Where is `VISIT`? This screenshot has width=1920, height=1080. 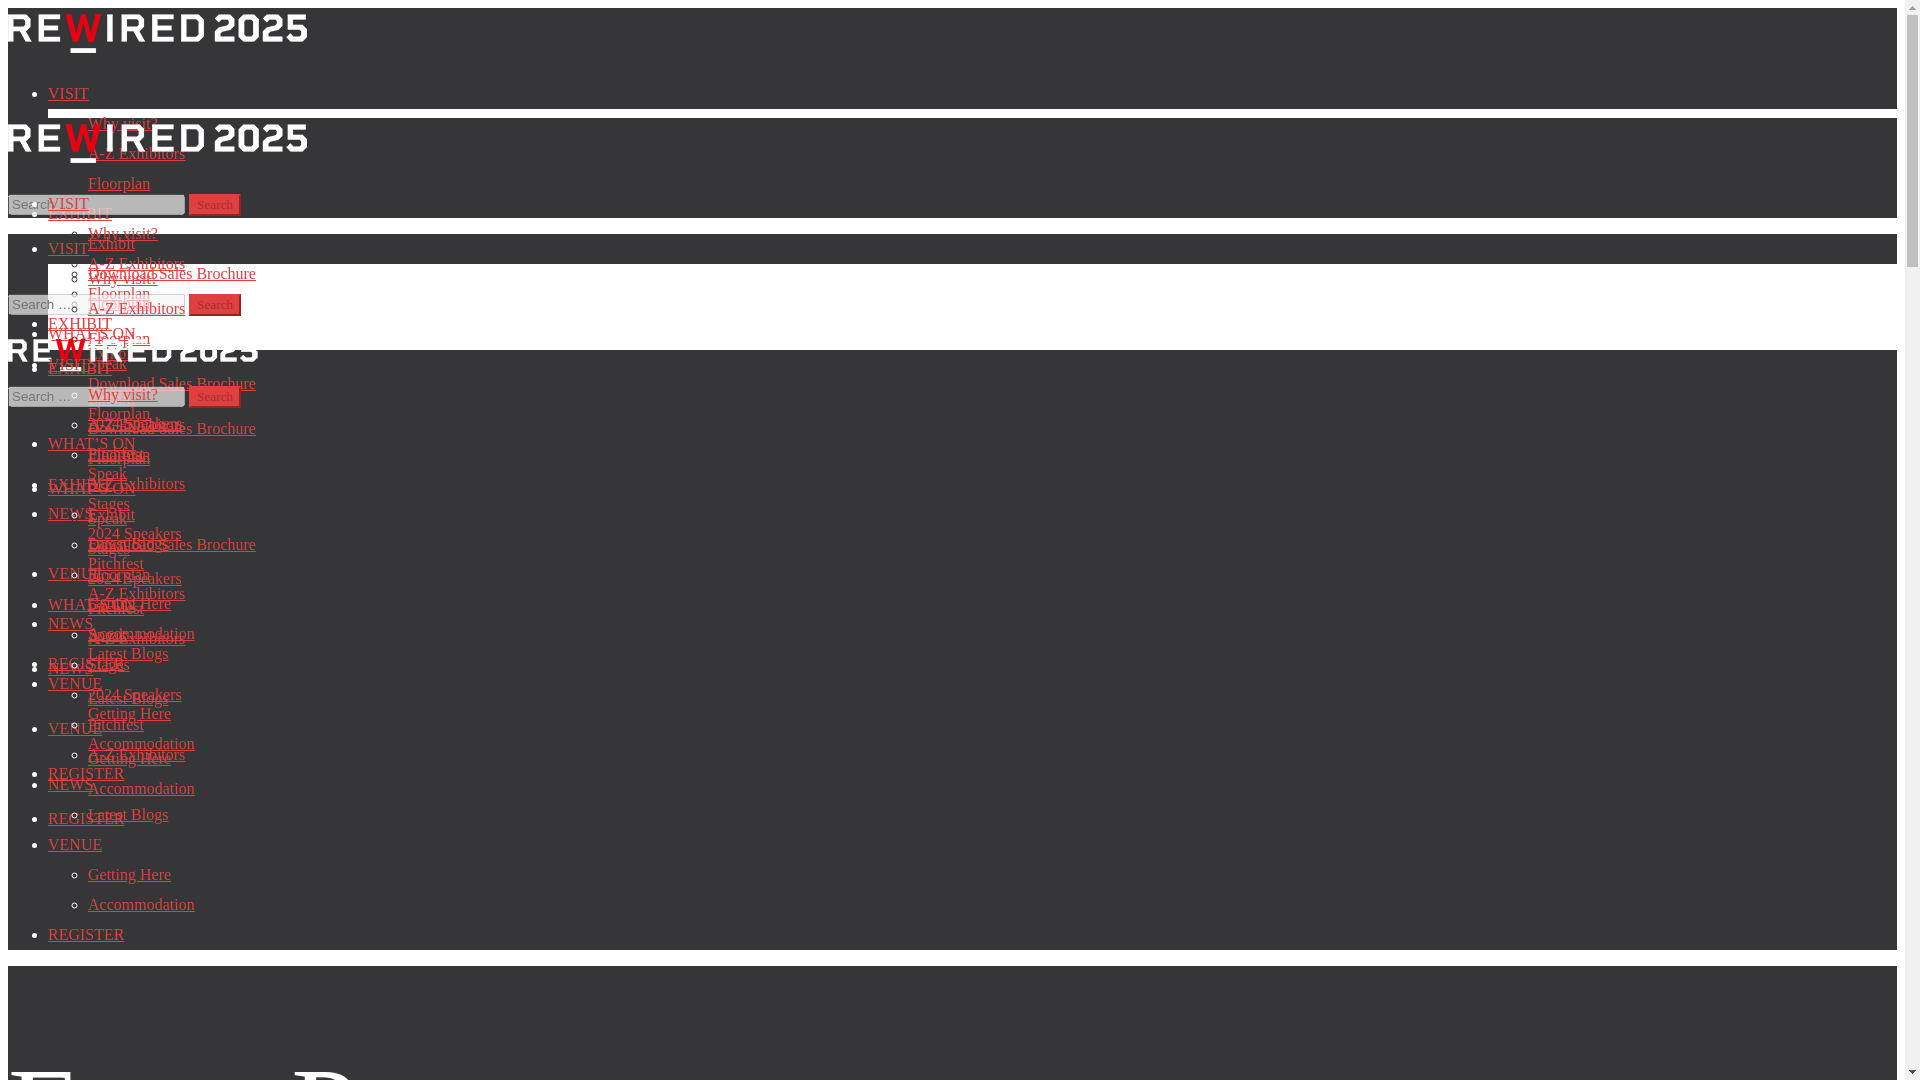 VISIT is located at coordinates (68, 93).